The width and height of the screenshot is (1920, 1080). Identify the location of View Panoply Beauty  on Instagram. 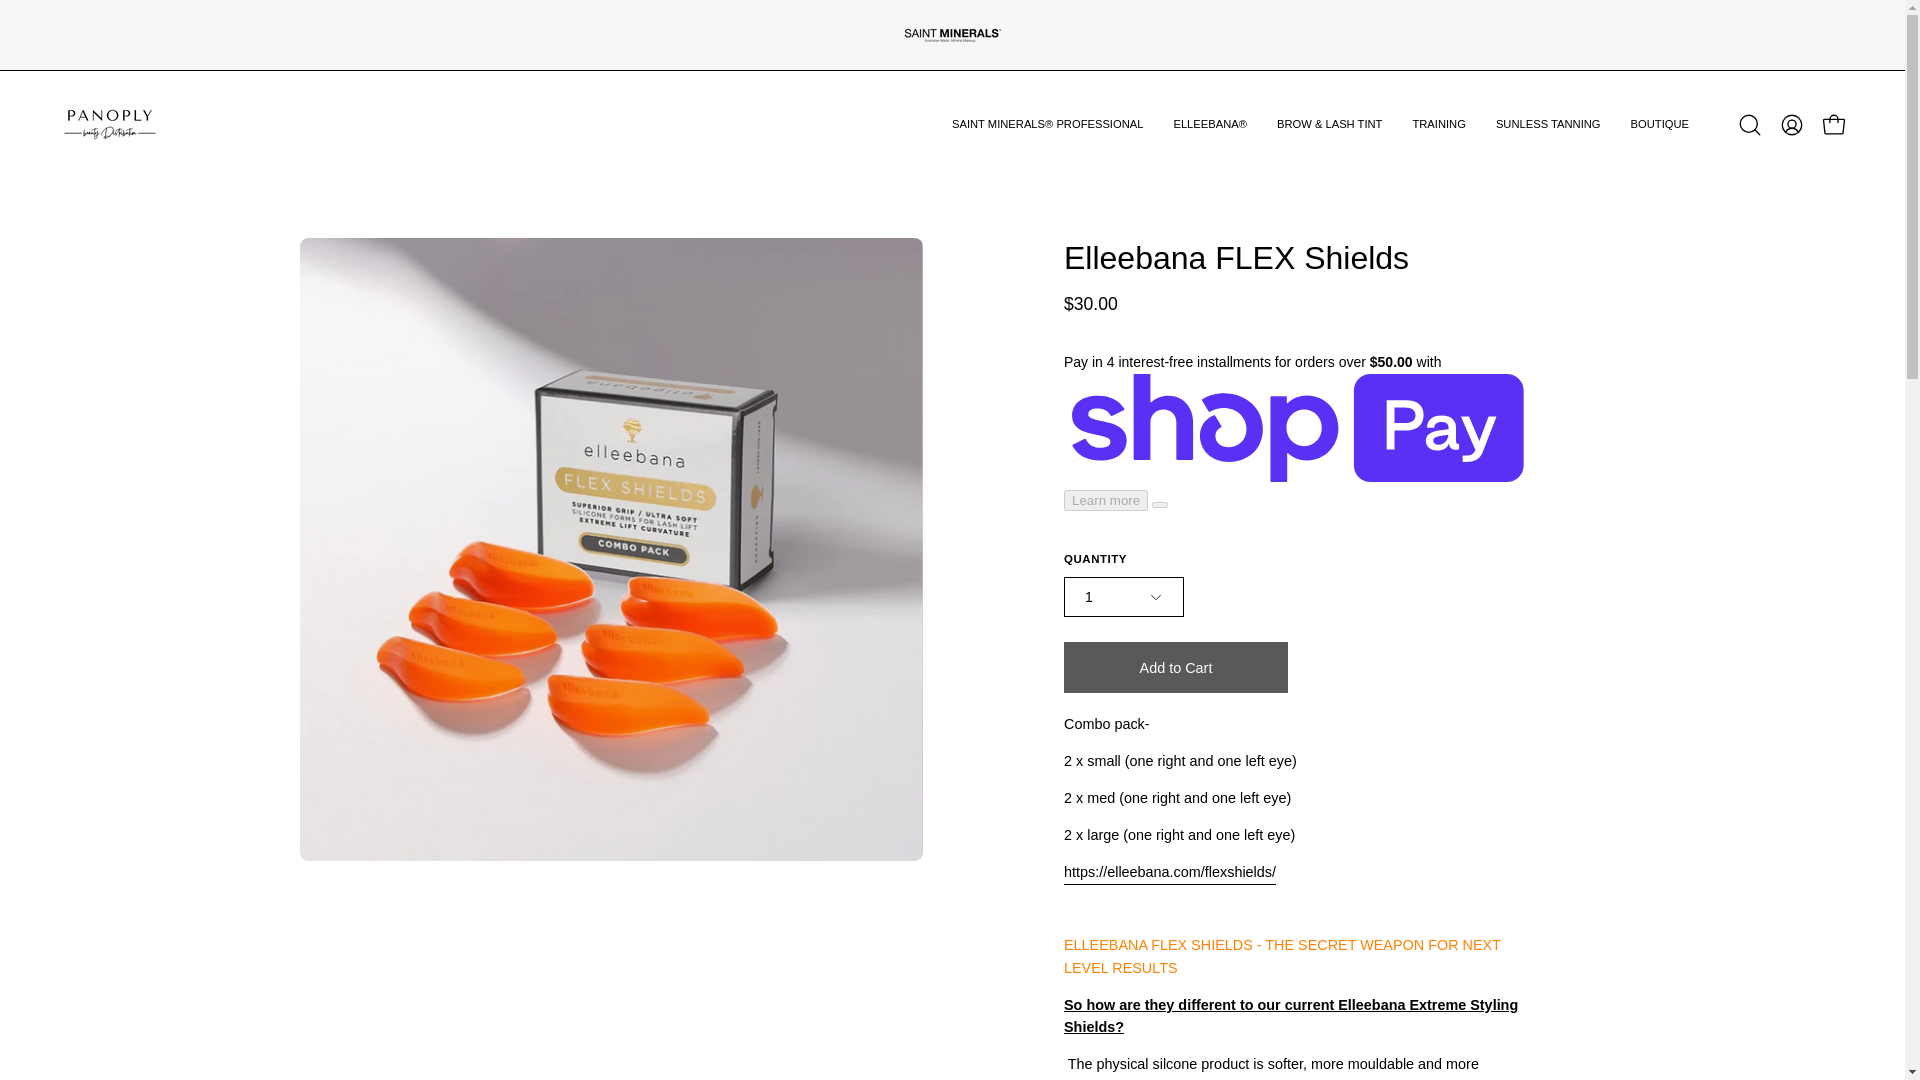
(314, 1004).